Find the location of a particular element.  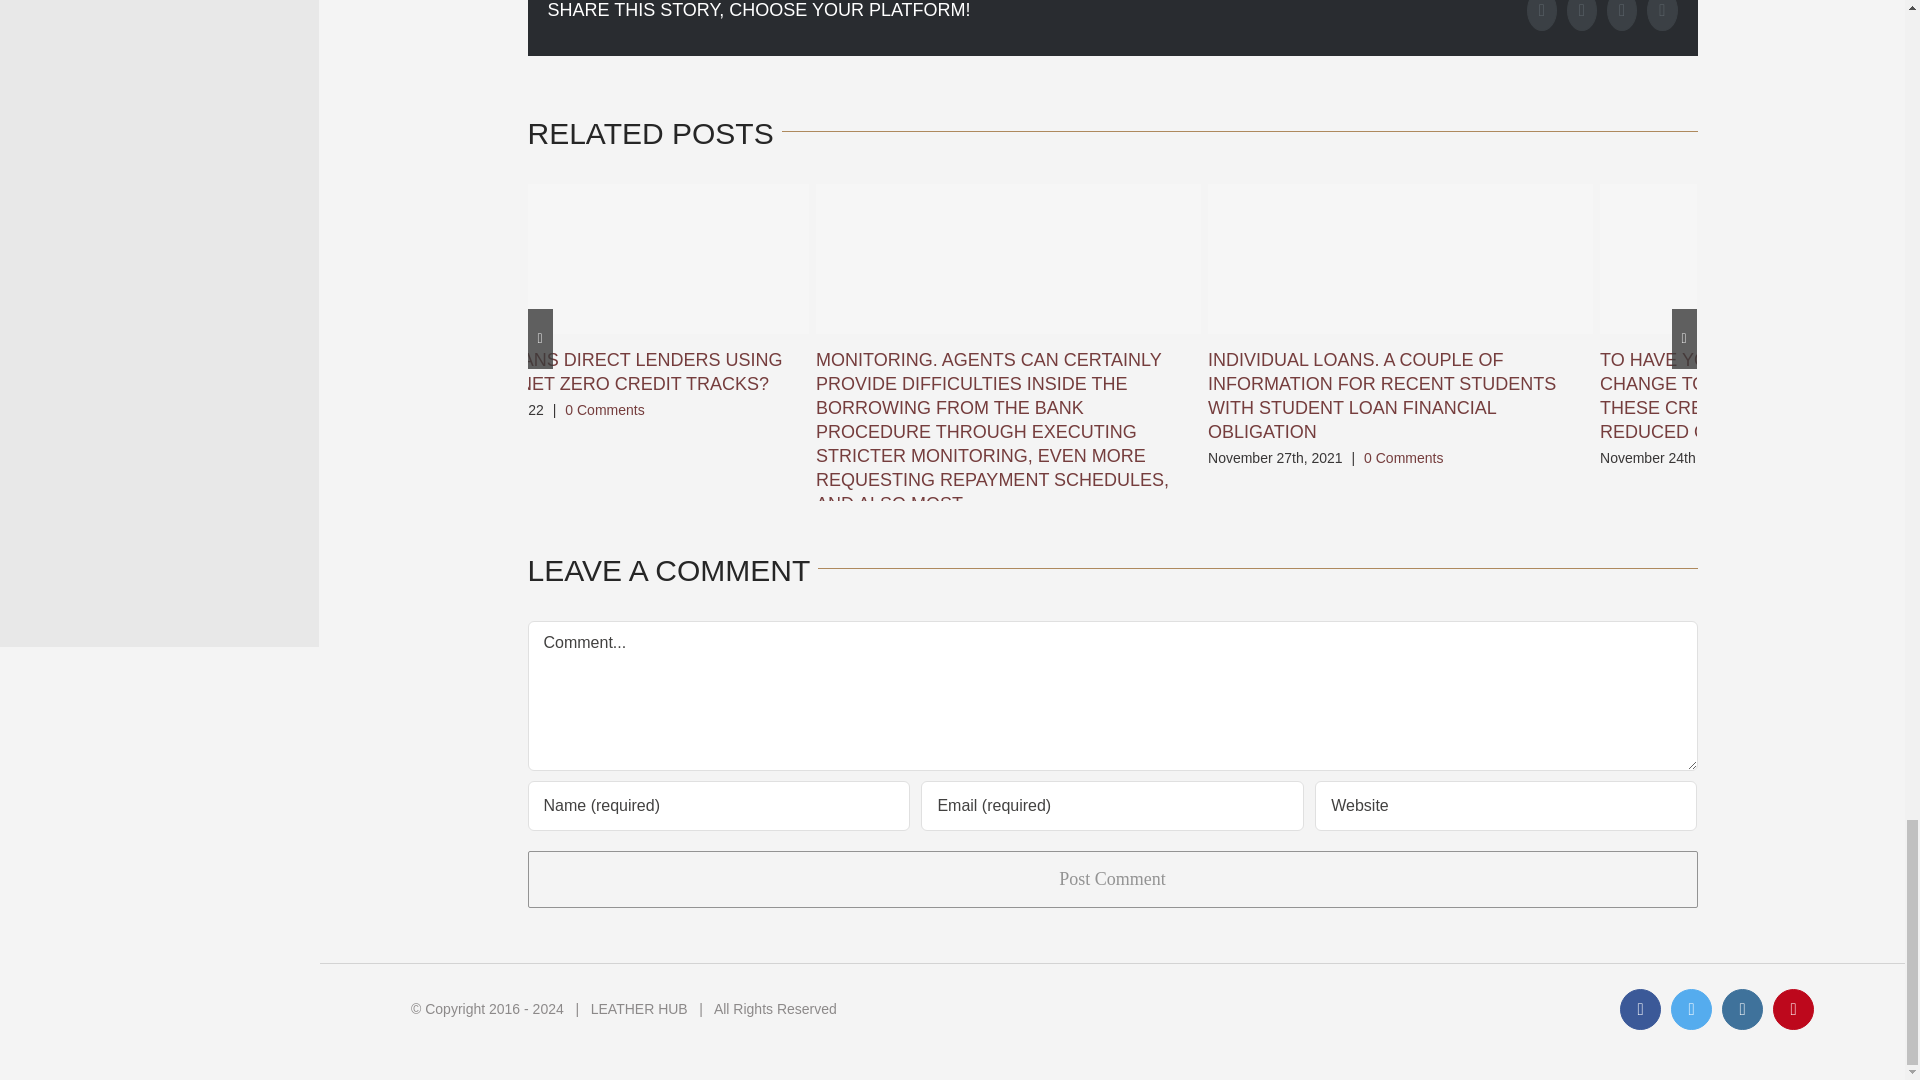

Twitter is located at coordinates (1582, 16).